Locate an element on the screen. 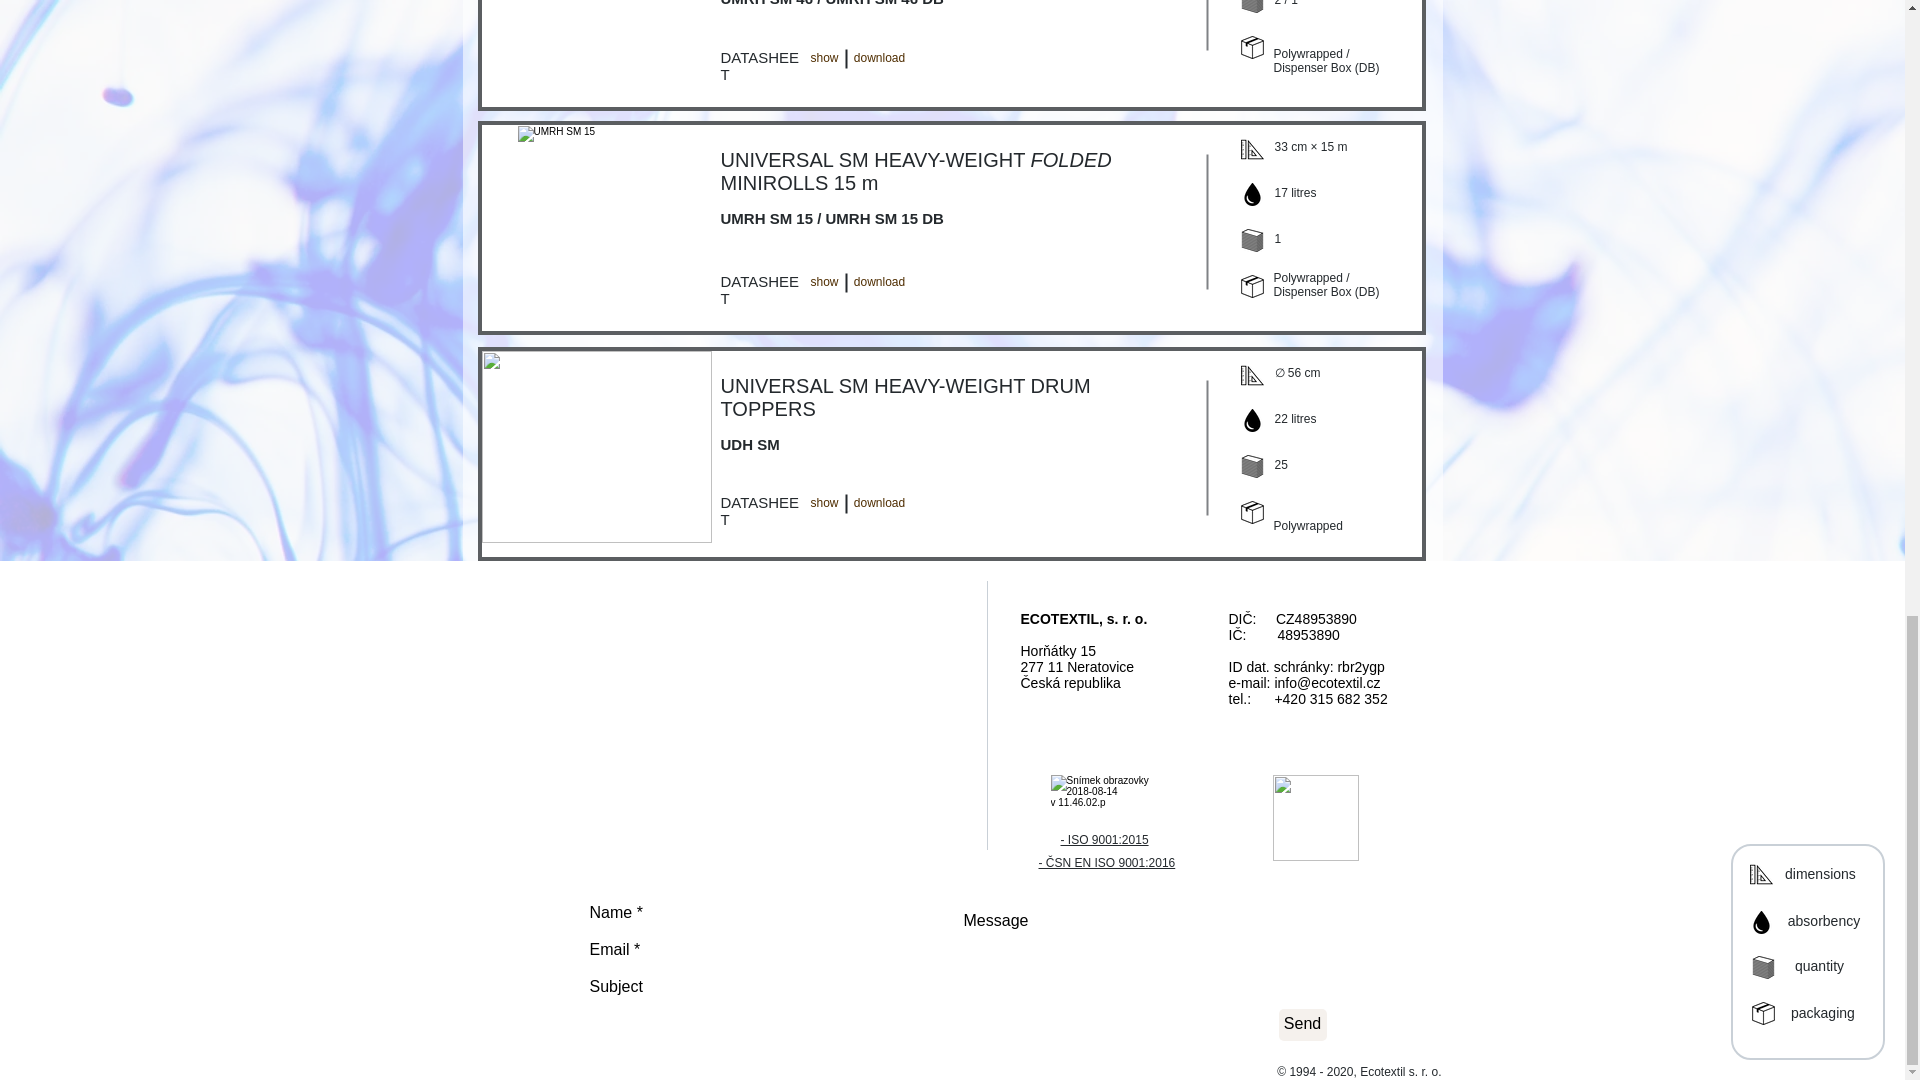  show is located at coordinates (824, 283).